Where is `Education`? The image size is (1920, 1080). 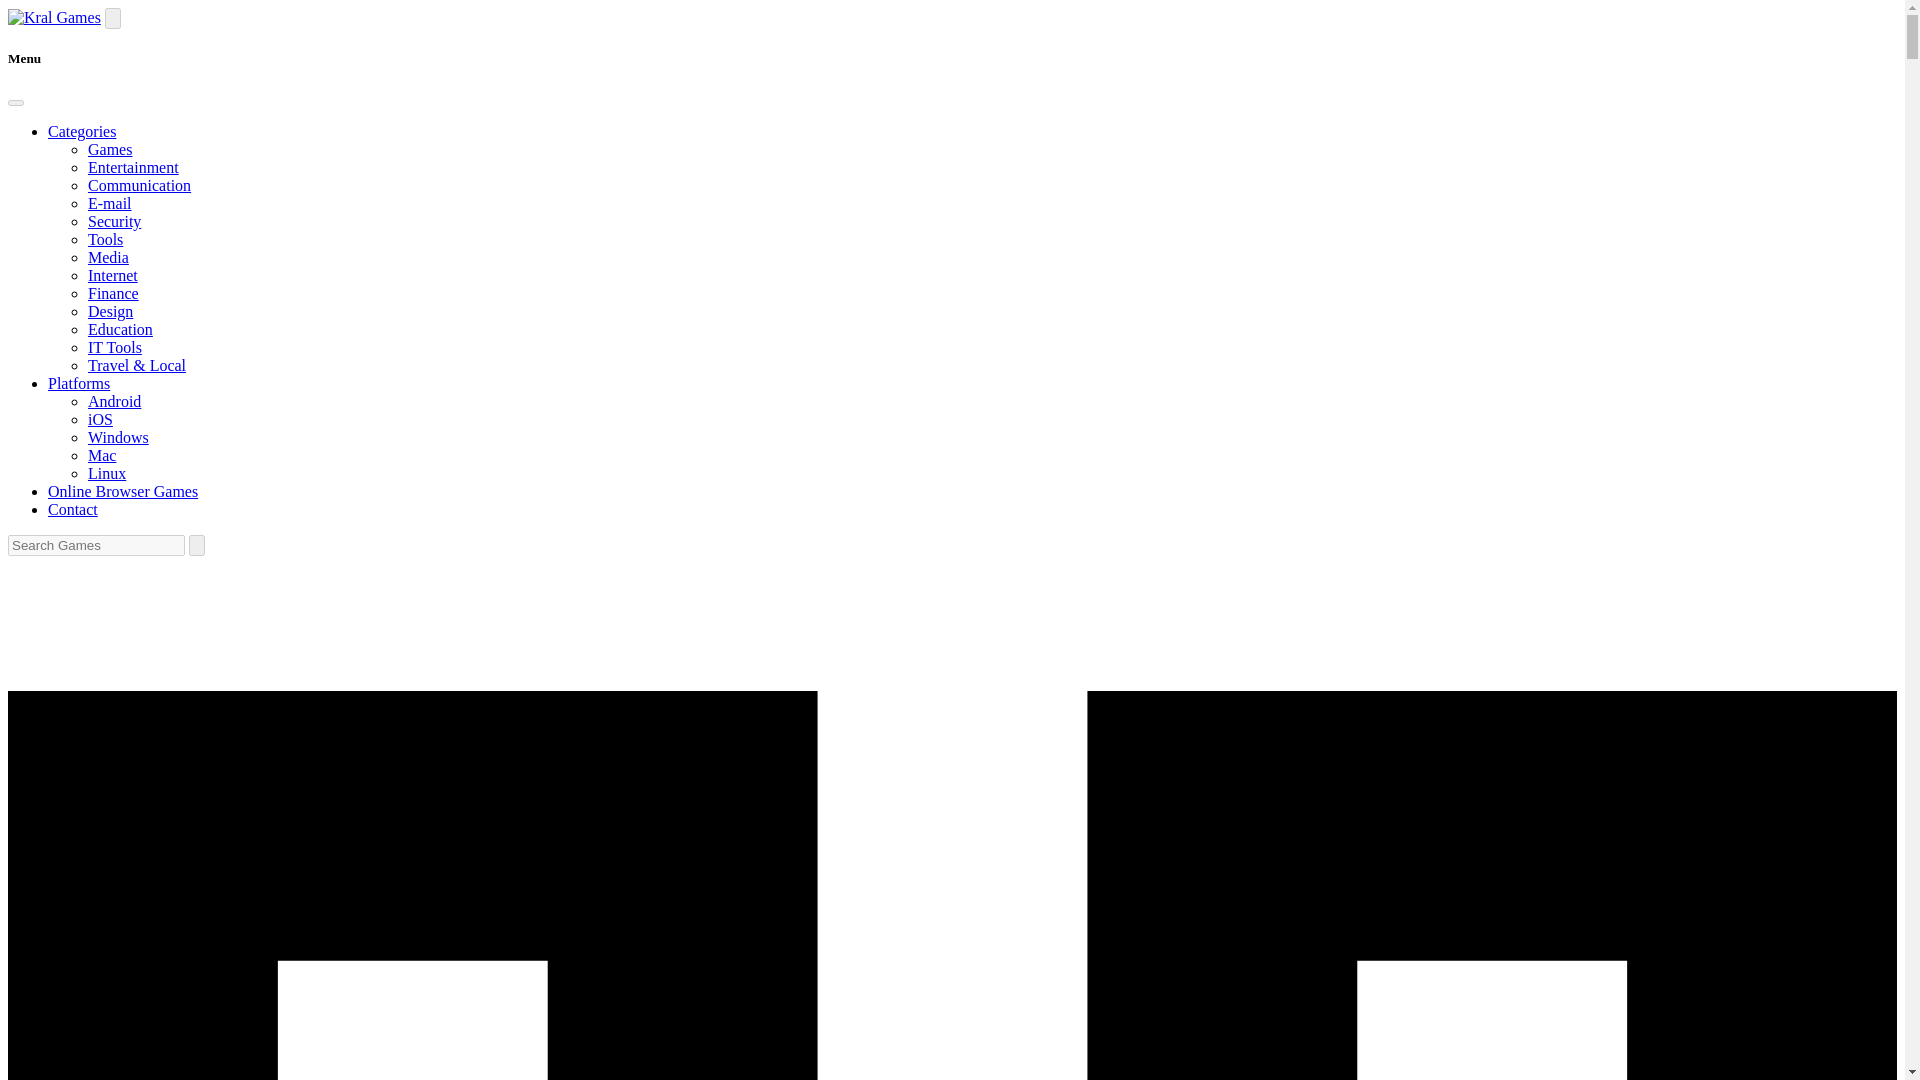
Education is located at coordinates (120, 329).